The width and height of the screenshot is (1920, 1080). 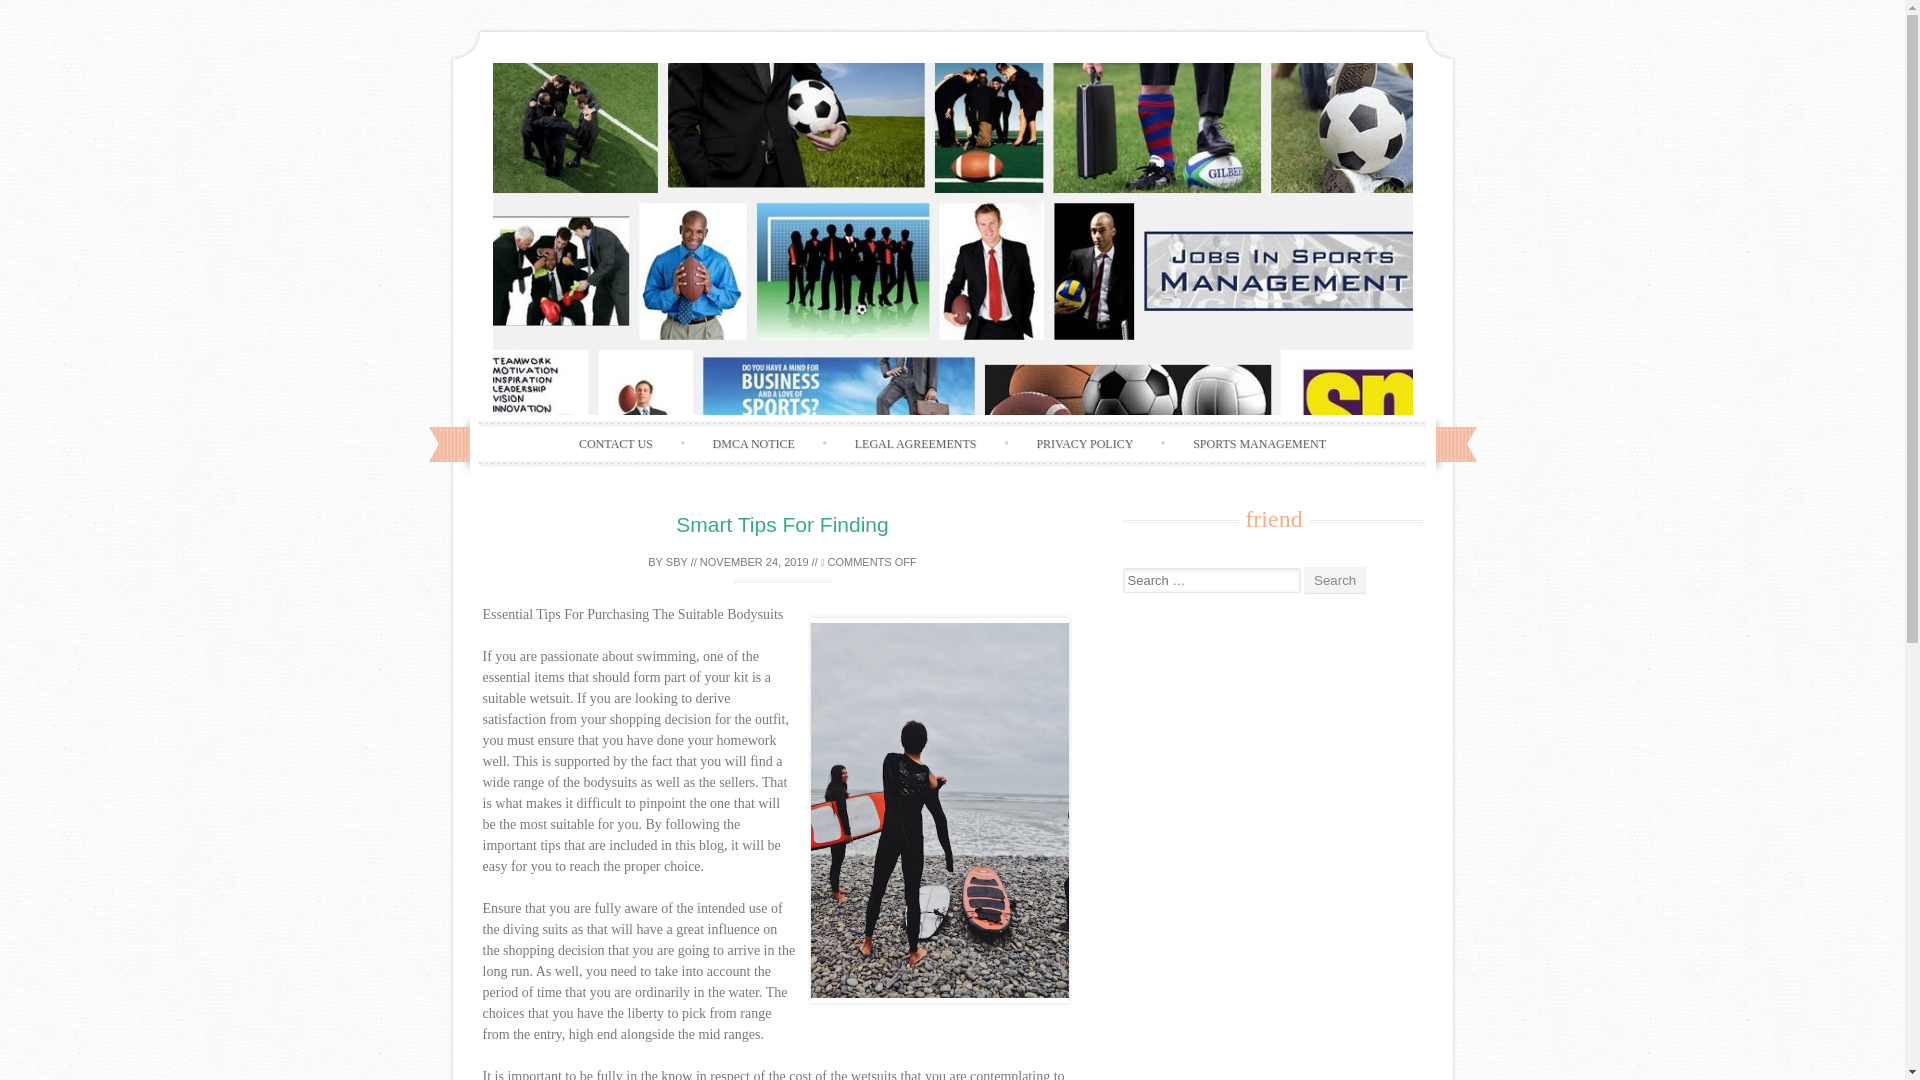 I want to click on LEGAL AGREEMENTS, so click(x=916, y=444).